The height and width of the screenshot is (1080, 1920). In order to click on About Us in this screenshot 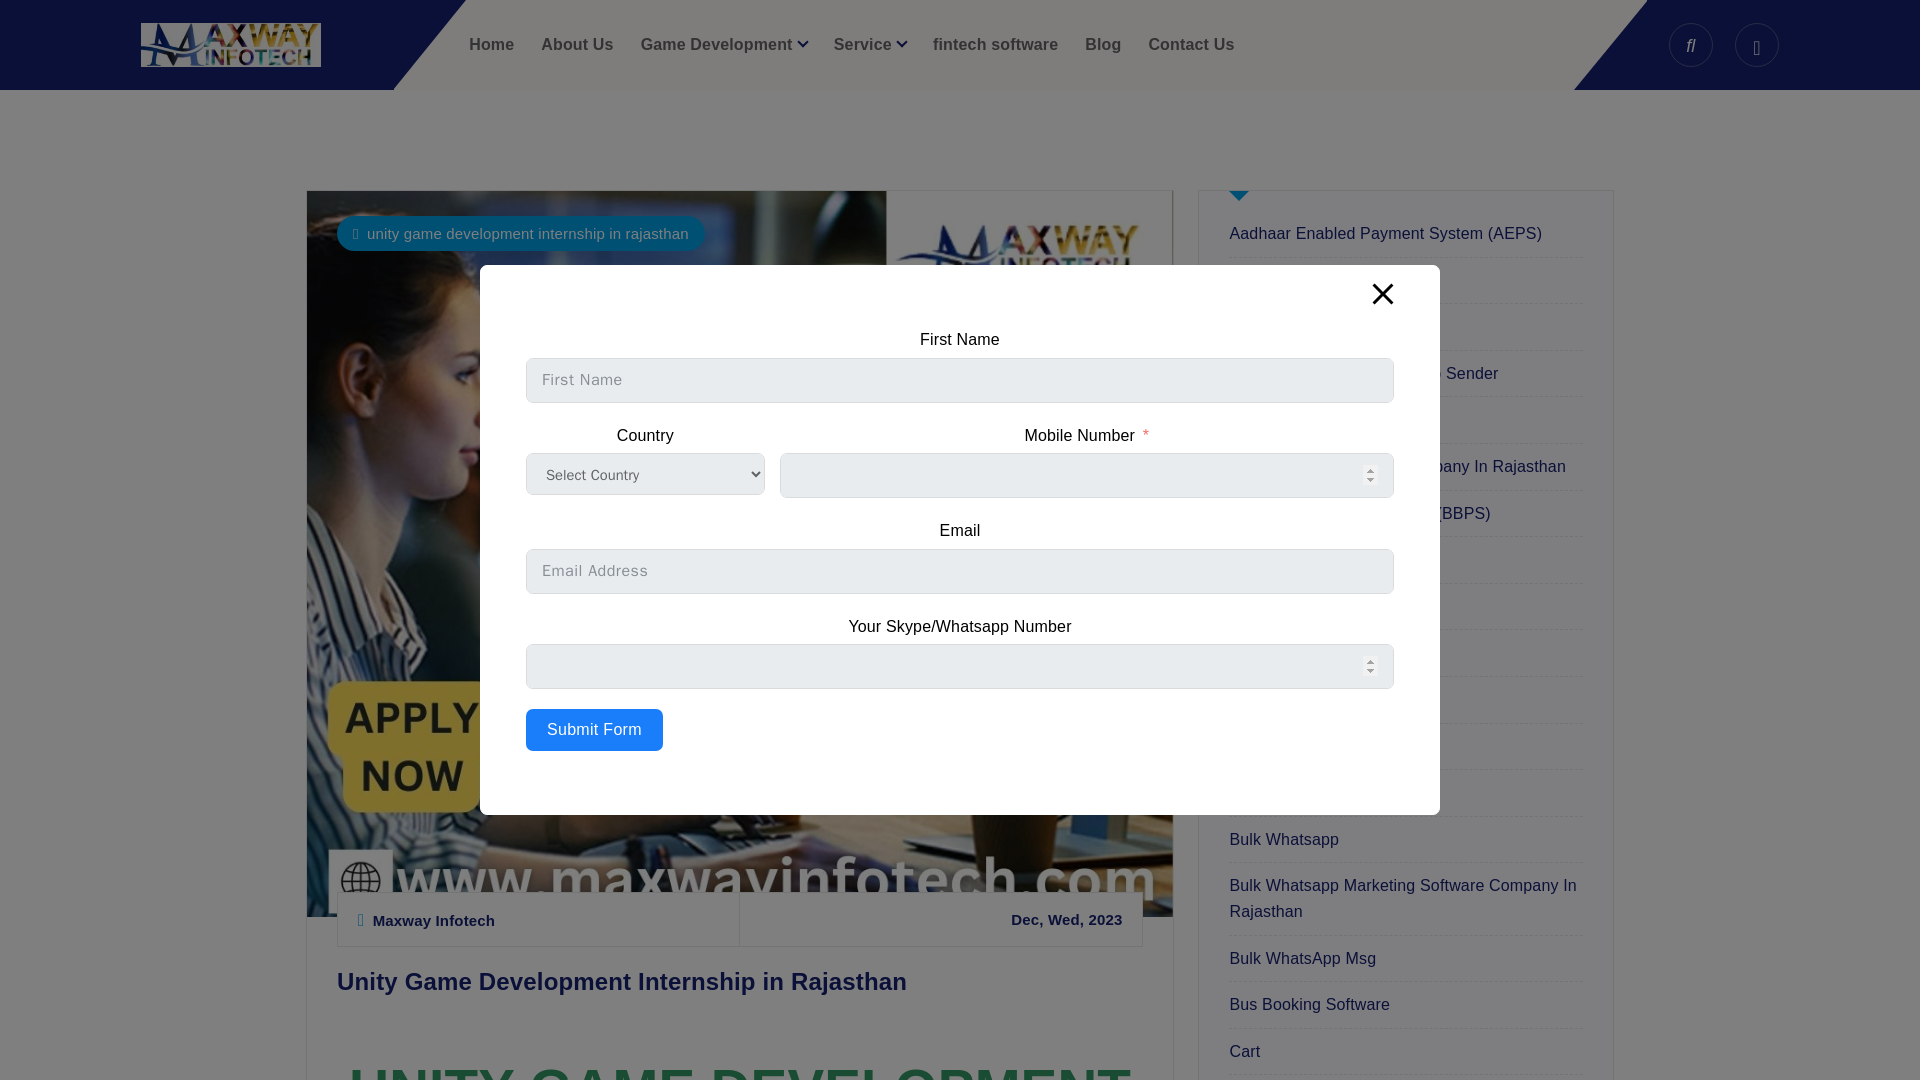, I will do `click(576, 44)`.